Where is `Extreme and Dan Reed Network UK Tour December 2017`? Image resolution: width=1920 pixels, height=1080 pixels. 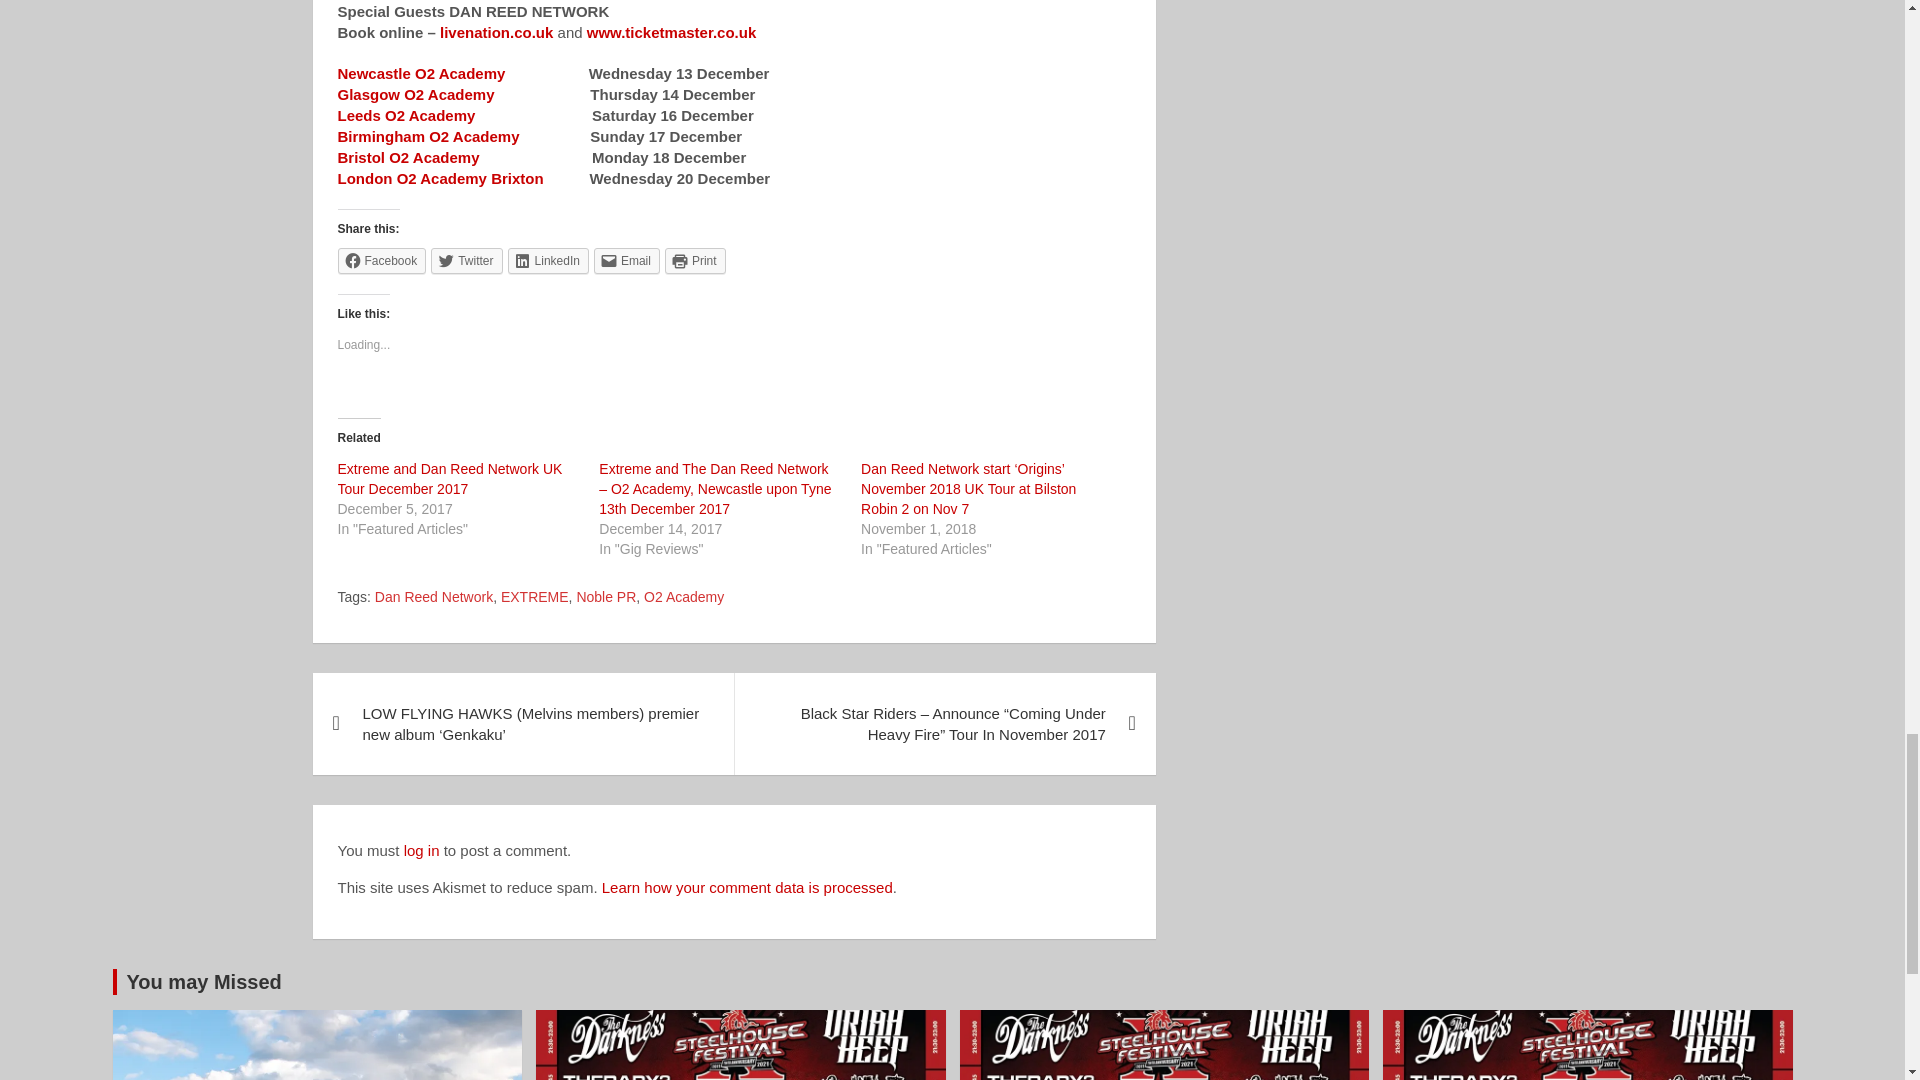 Extreme and Dan Reed Network UK Tour December 2017 is located at coordinates (450, 478).